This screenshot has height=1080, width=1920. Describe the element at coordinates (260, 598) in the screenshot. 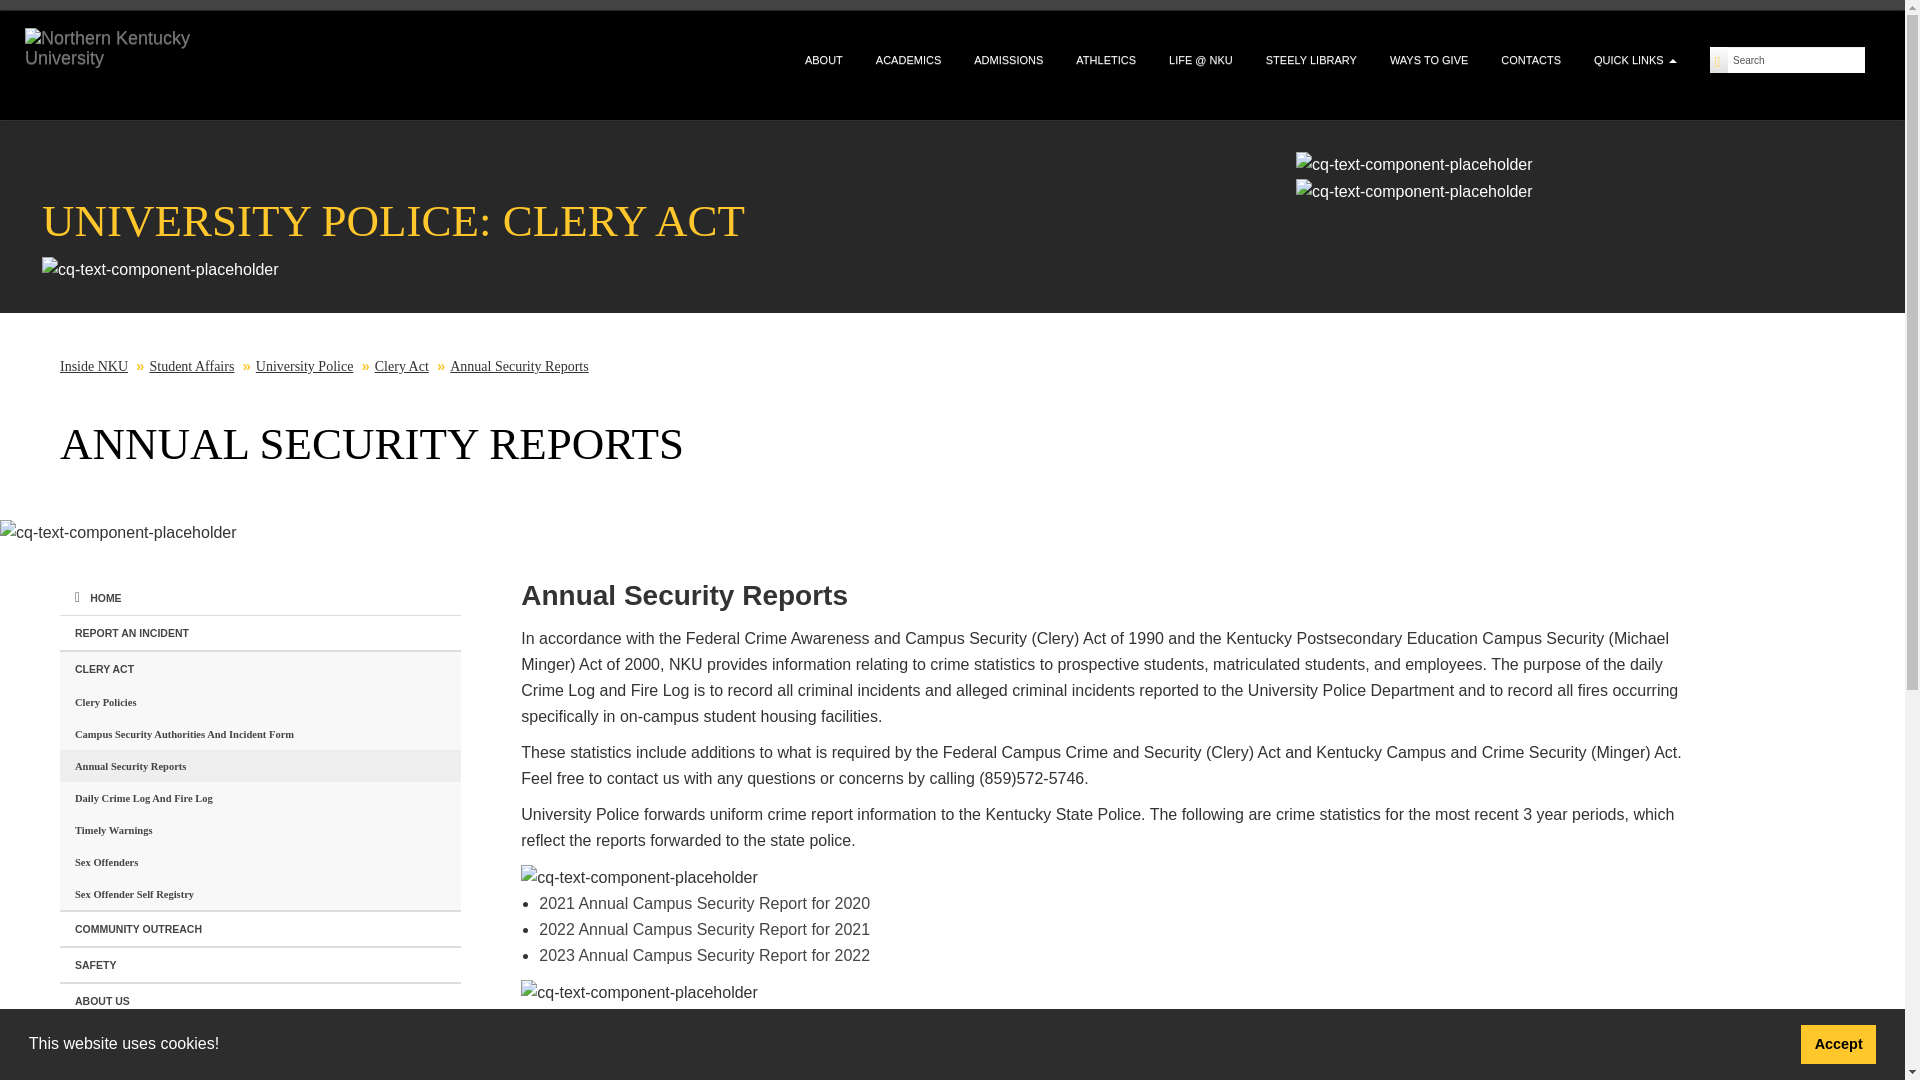

I see `HOME` at that location.